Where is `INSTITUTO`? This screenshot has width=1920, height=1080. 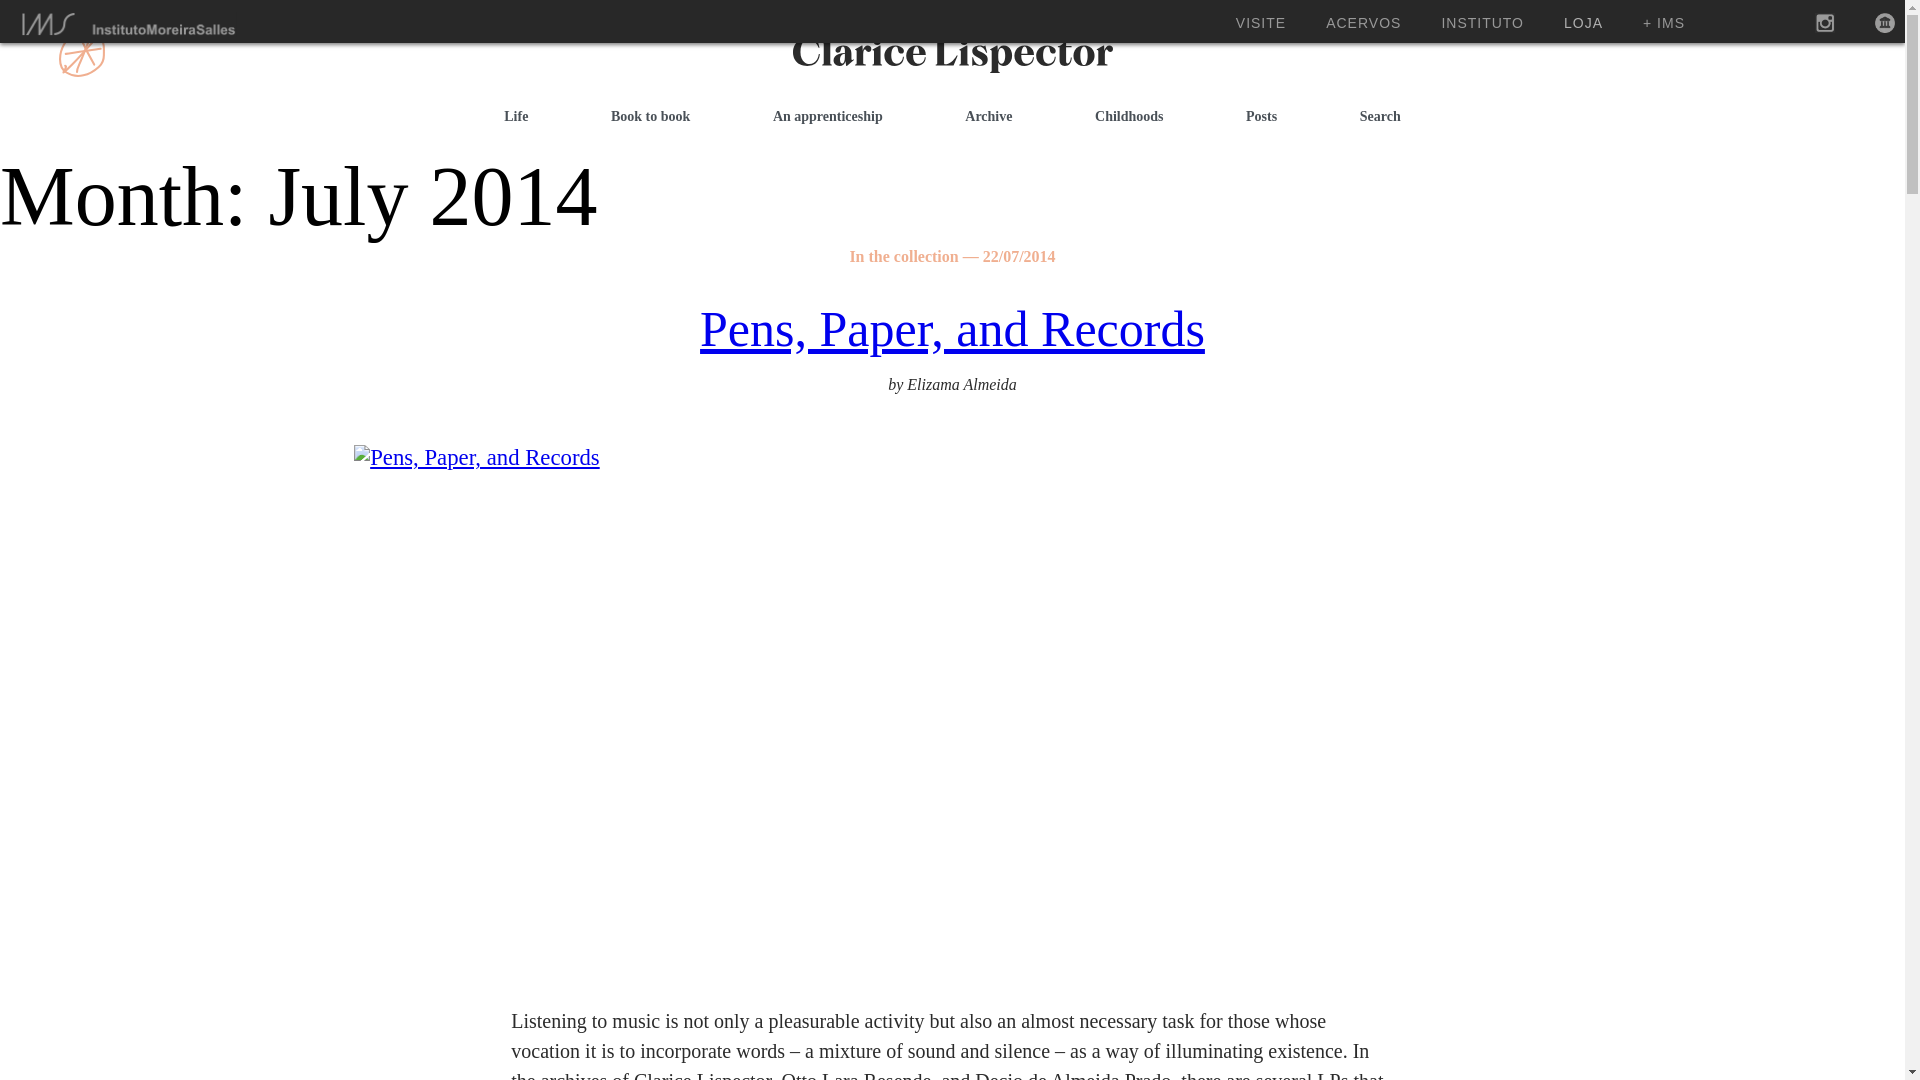
INSTITUTO is located at coordinates (1482, 22).